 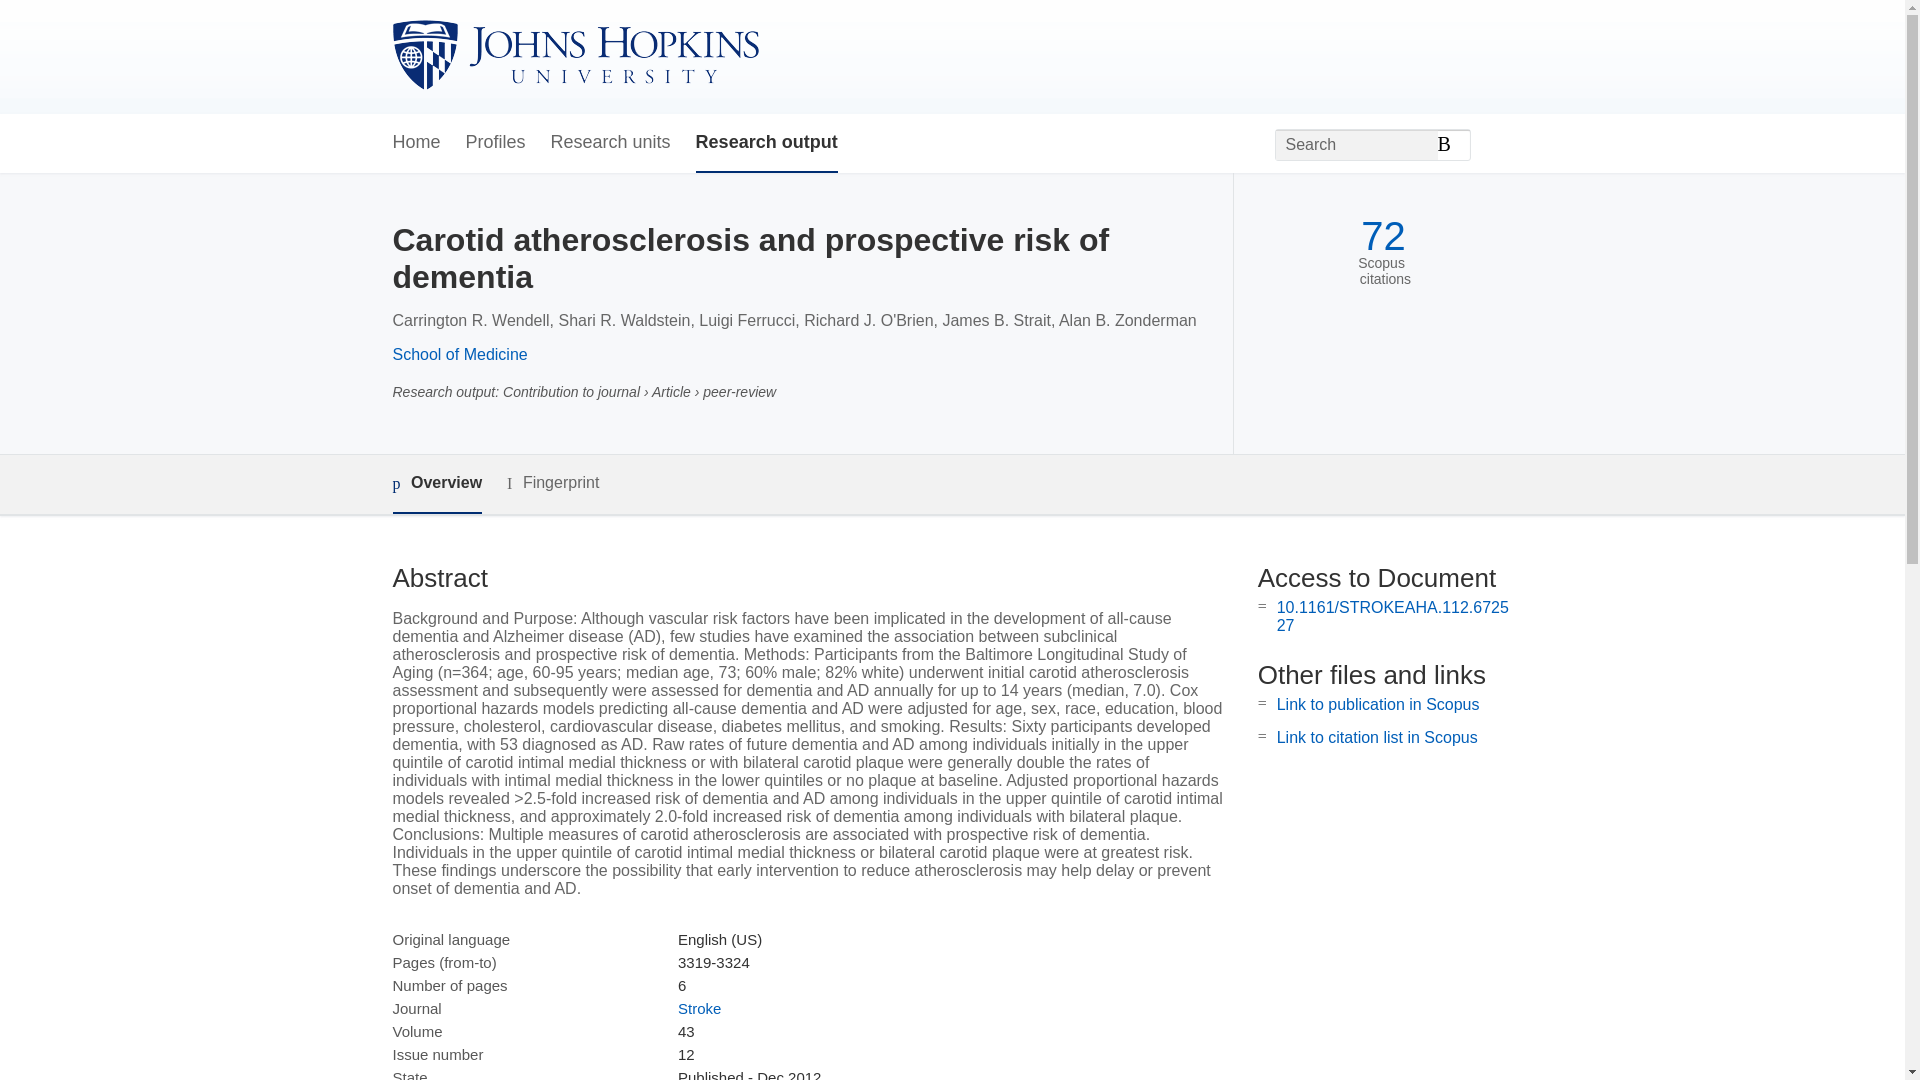 What do you see at coordinates (1378, 704) in the screenshot?
I see `Link to publication in Scopus` at bounding box center [1378, 704].